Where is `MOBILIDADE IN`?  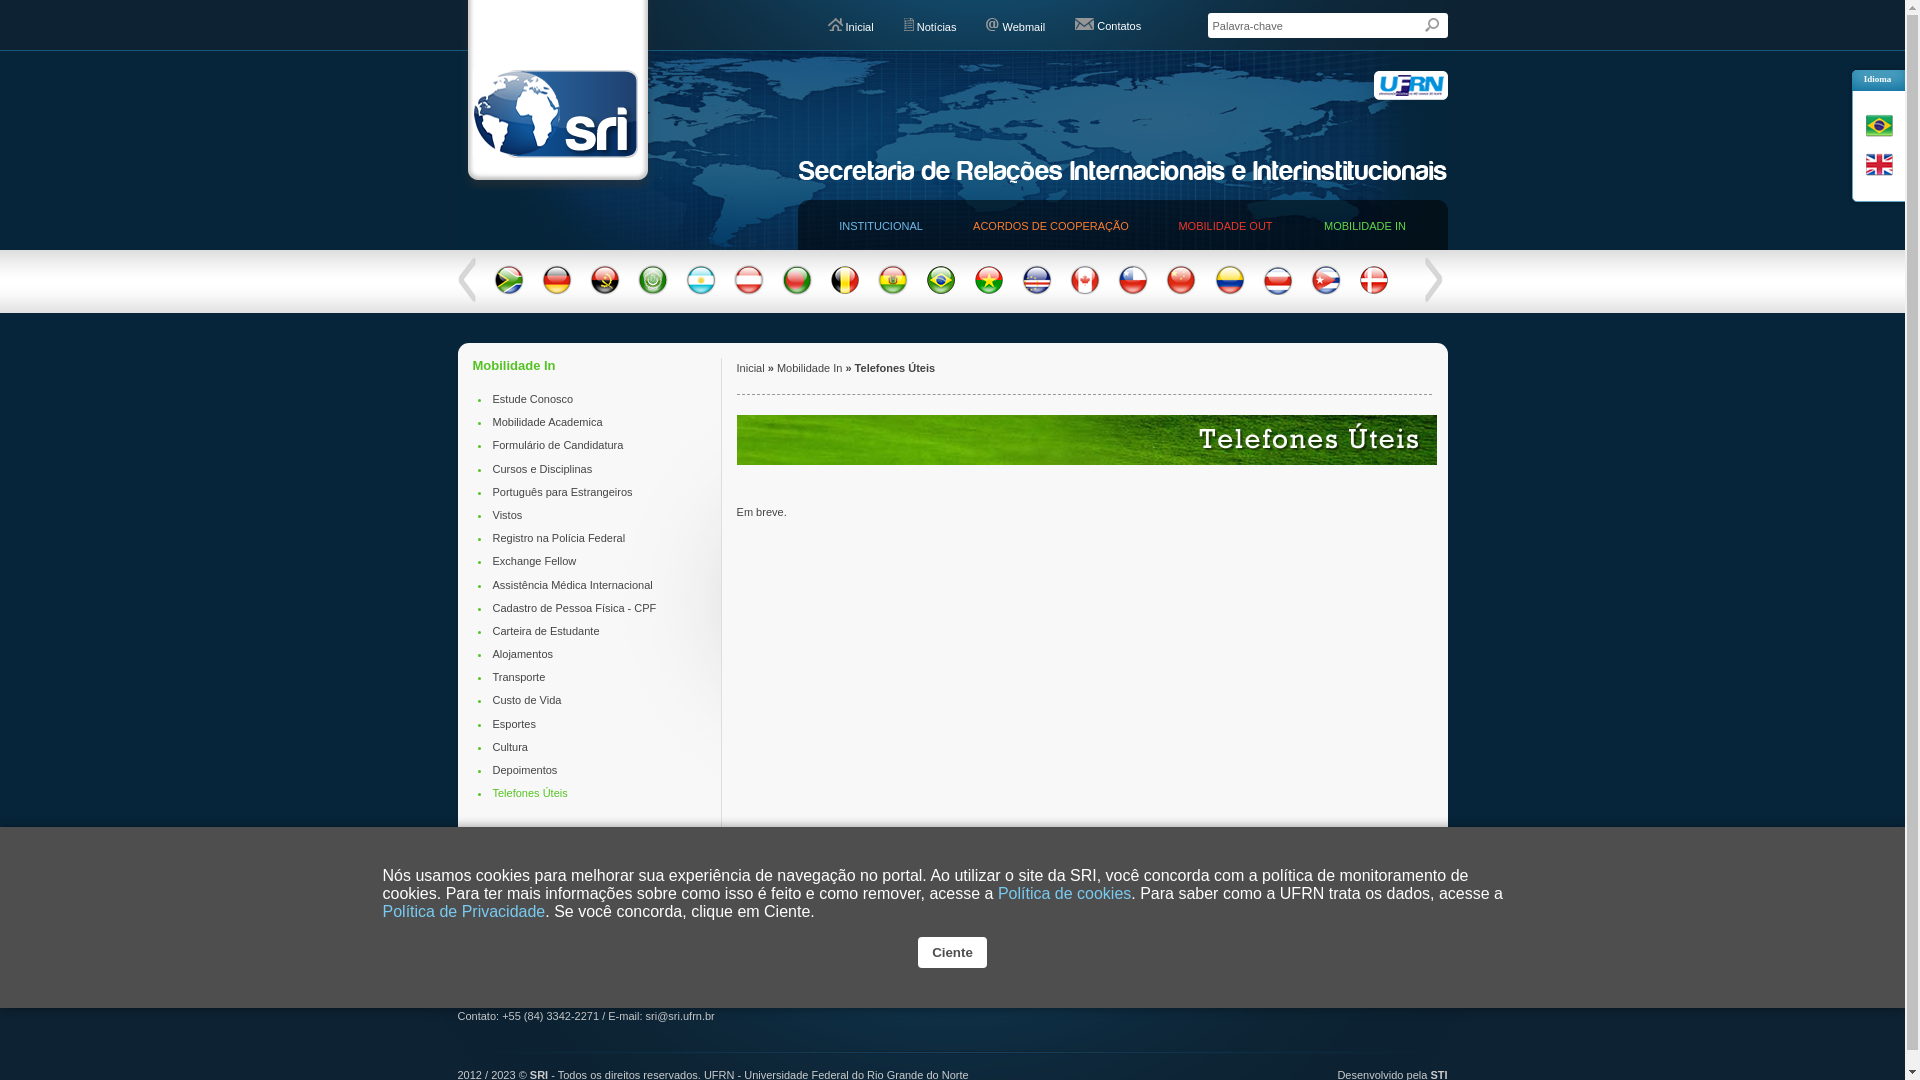 MOBILIDADE IN is located at coordinates (1365, 226).